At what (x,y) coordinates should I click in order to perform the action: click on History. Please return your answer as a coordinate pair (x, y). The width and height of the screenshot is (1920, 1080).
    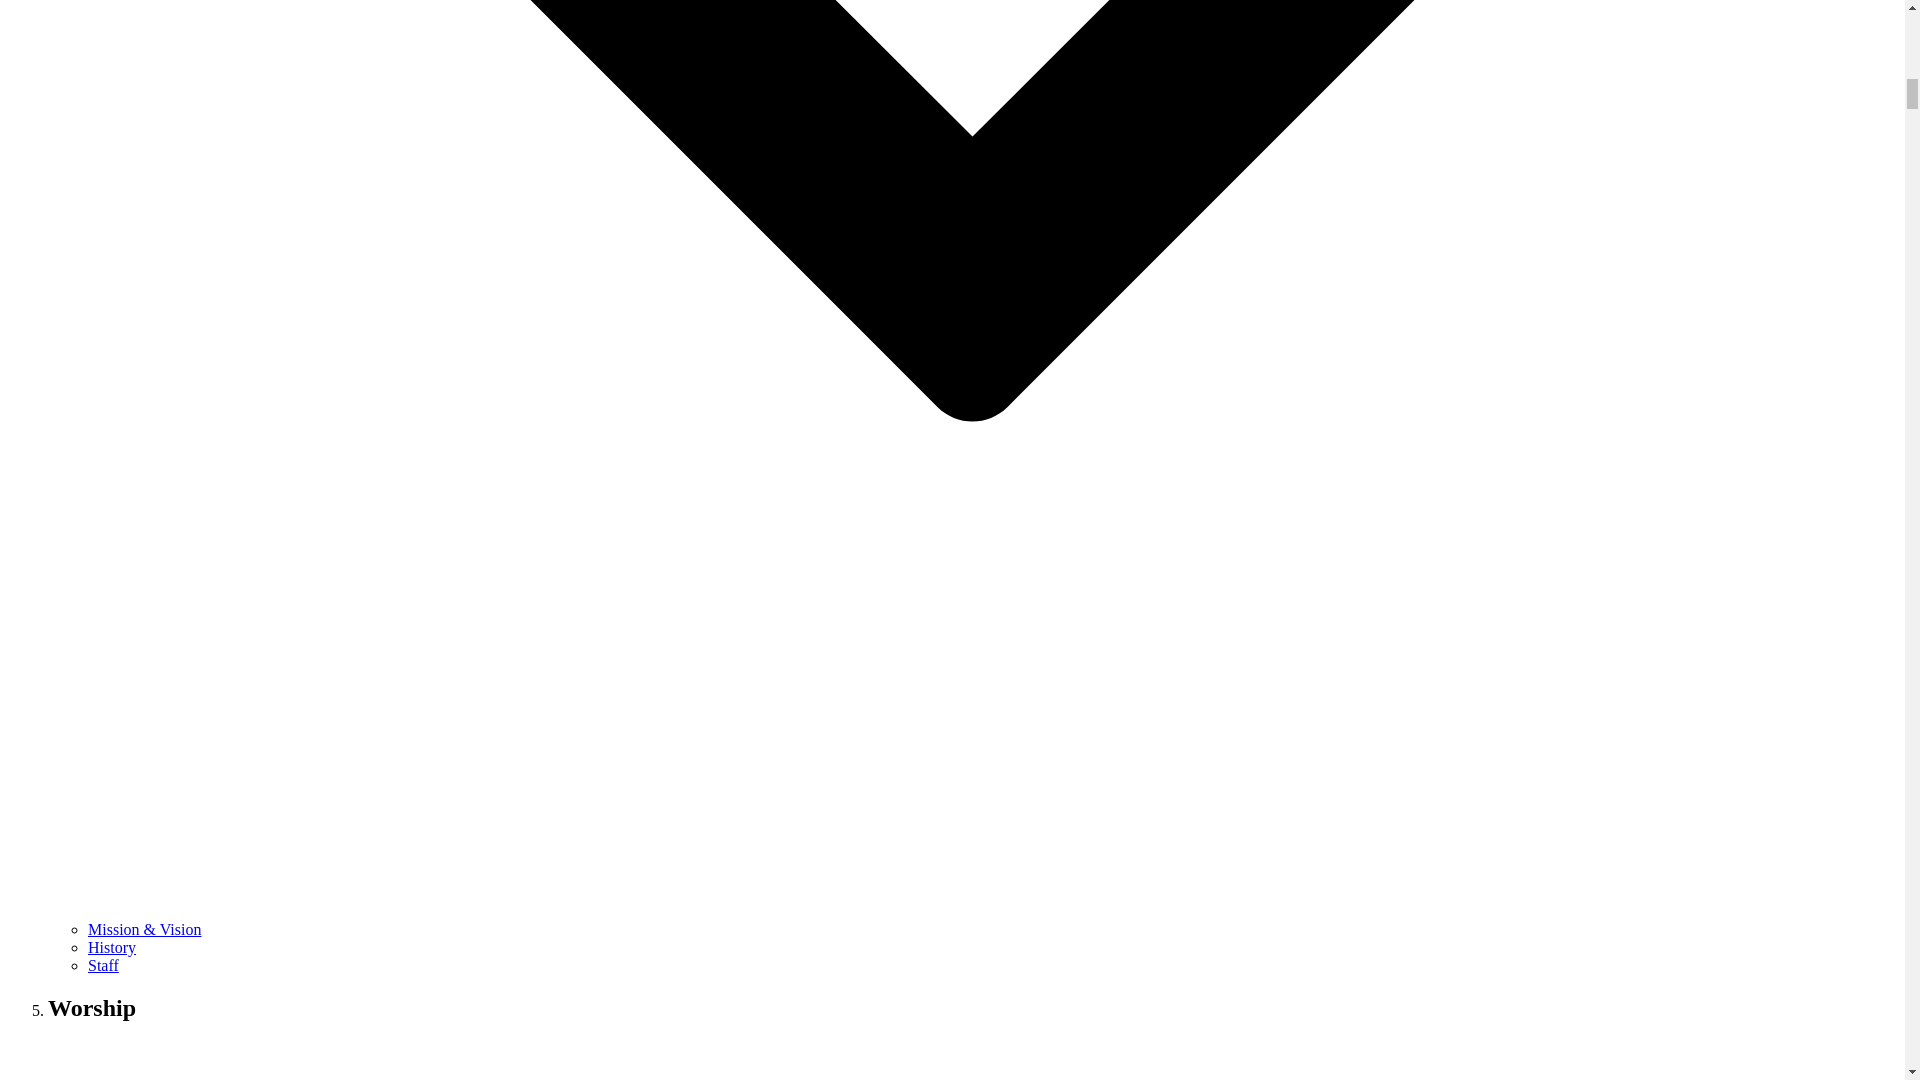
    Looking at the image, I should click on (112, 946).